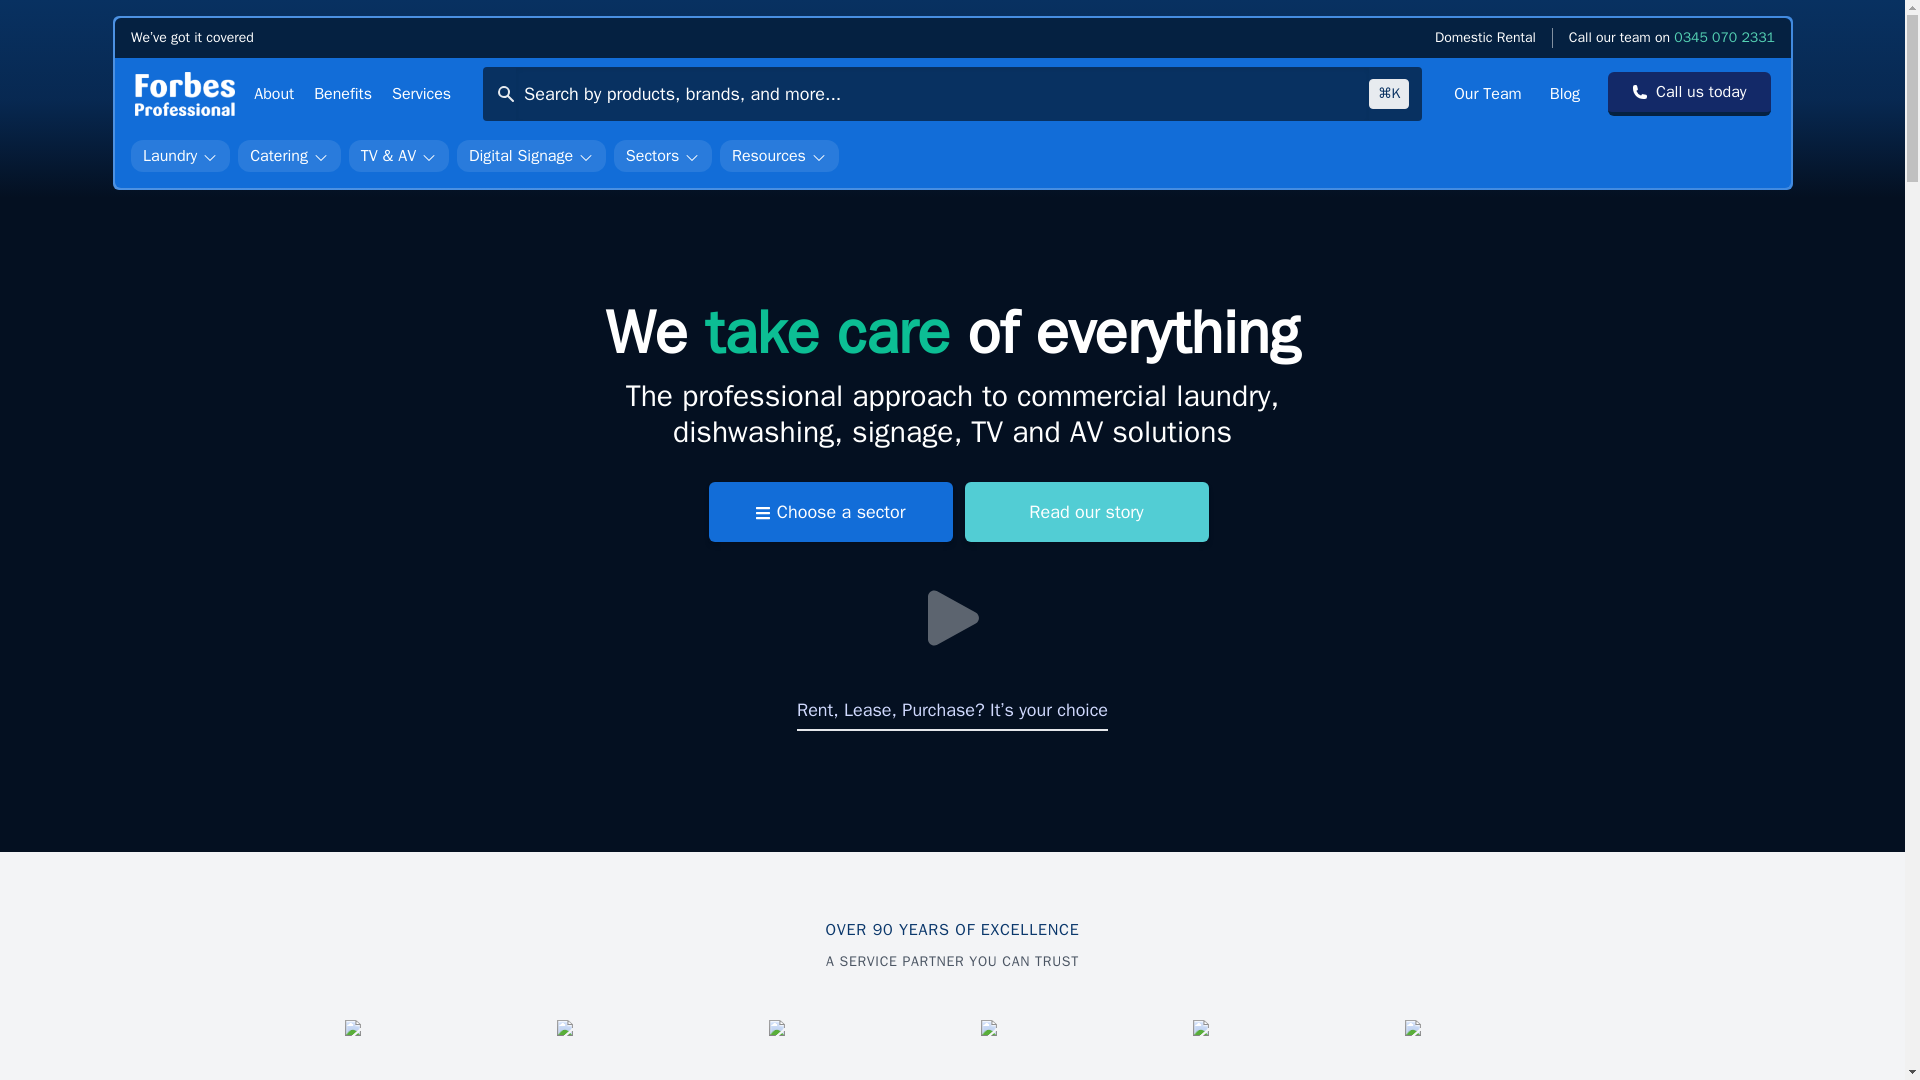  Describe the element at coordinates (530, 156) in the screenshot. I see `Digital Signage` at that location.